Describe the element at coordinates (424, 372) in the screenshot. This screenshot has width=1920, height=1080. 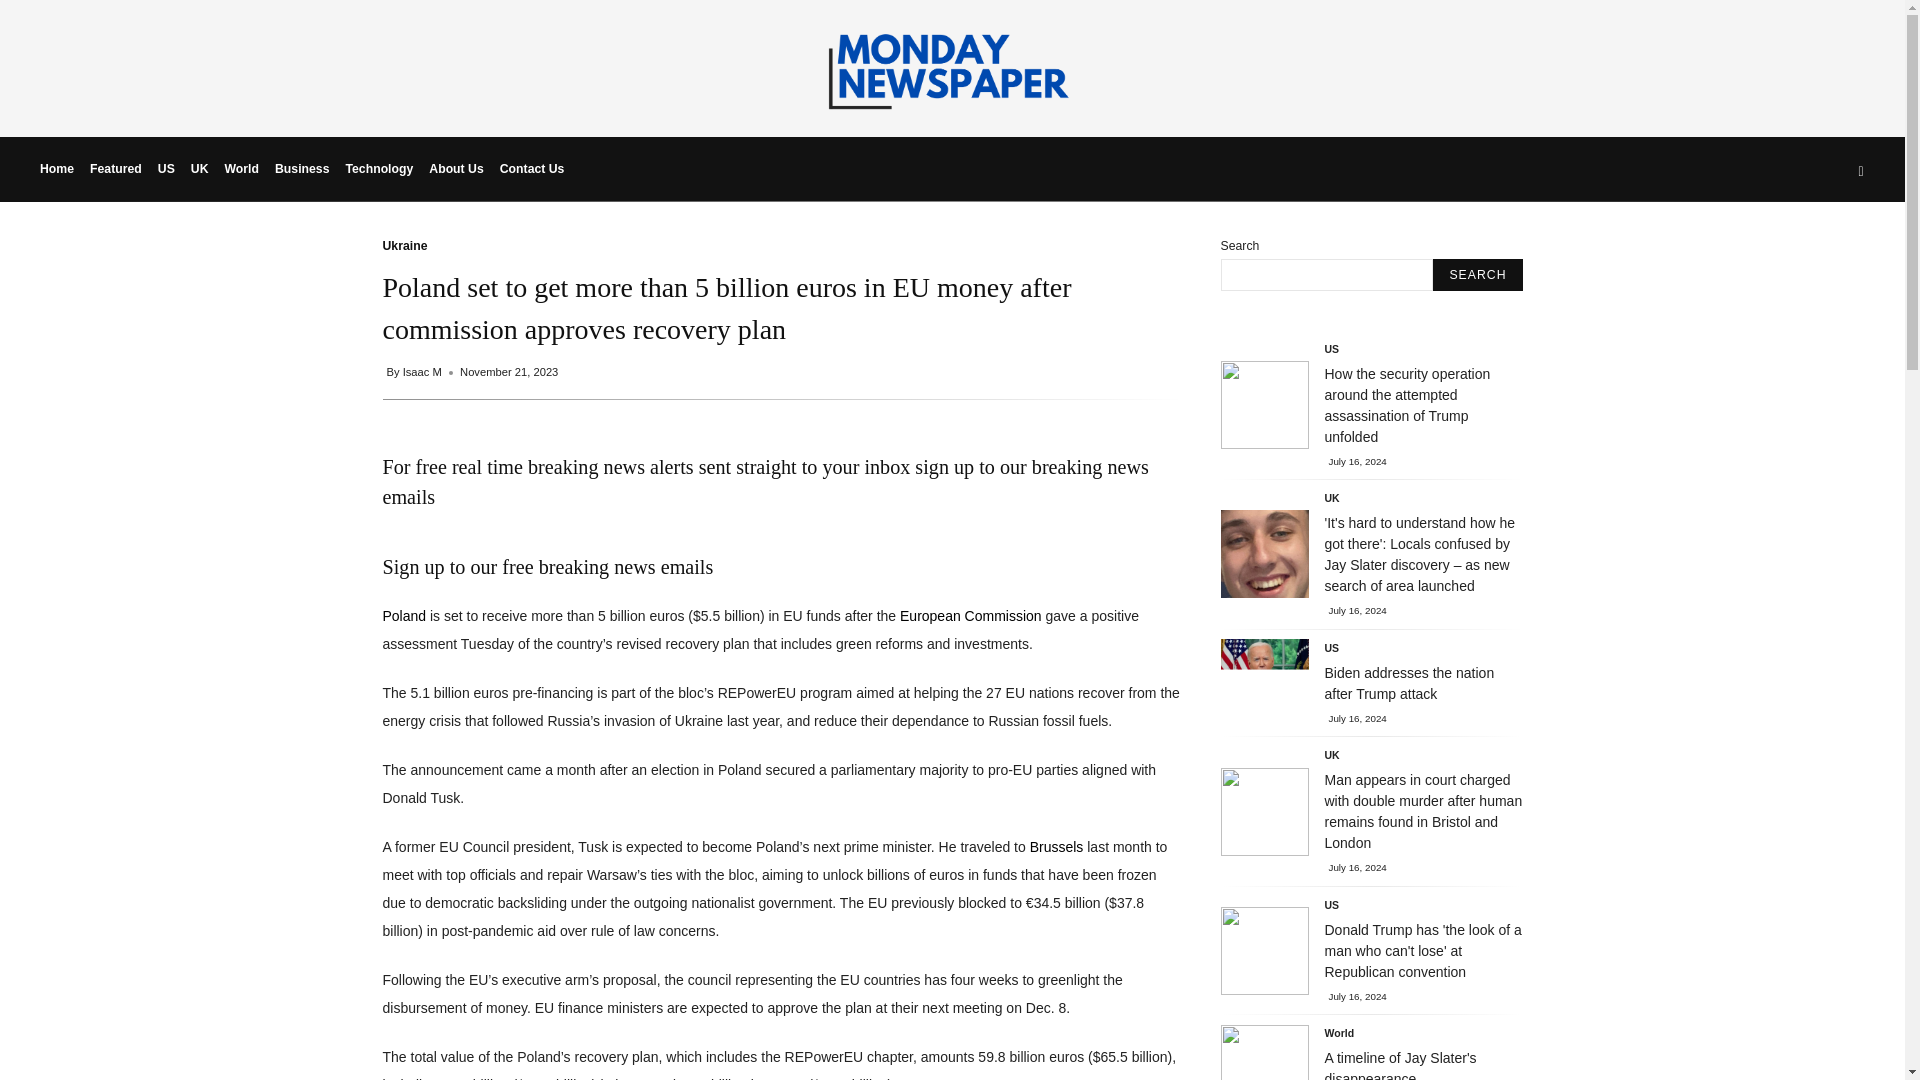
I see `Isaac M` at that location.